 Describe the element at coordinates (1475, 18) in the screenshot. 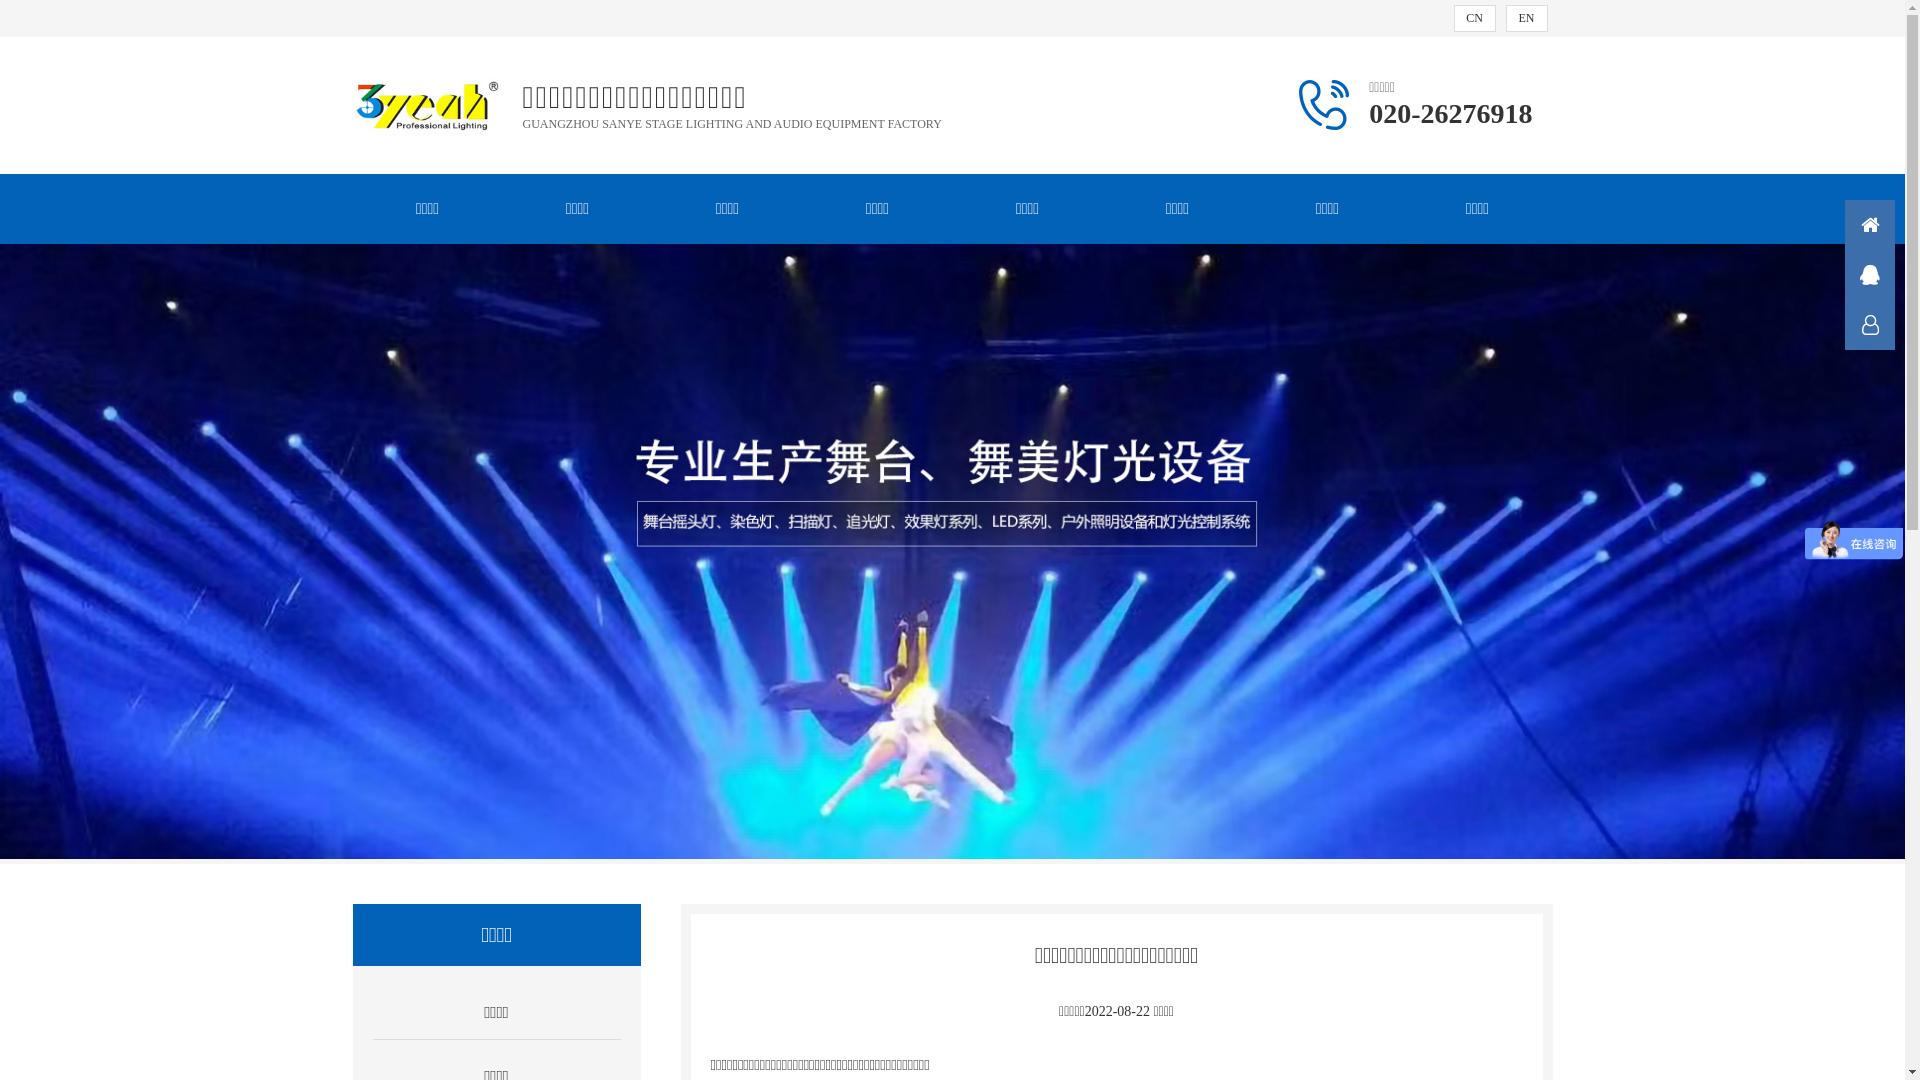

I see `CN` at that location.